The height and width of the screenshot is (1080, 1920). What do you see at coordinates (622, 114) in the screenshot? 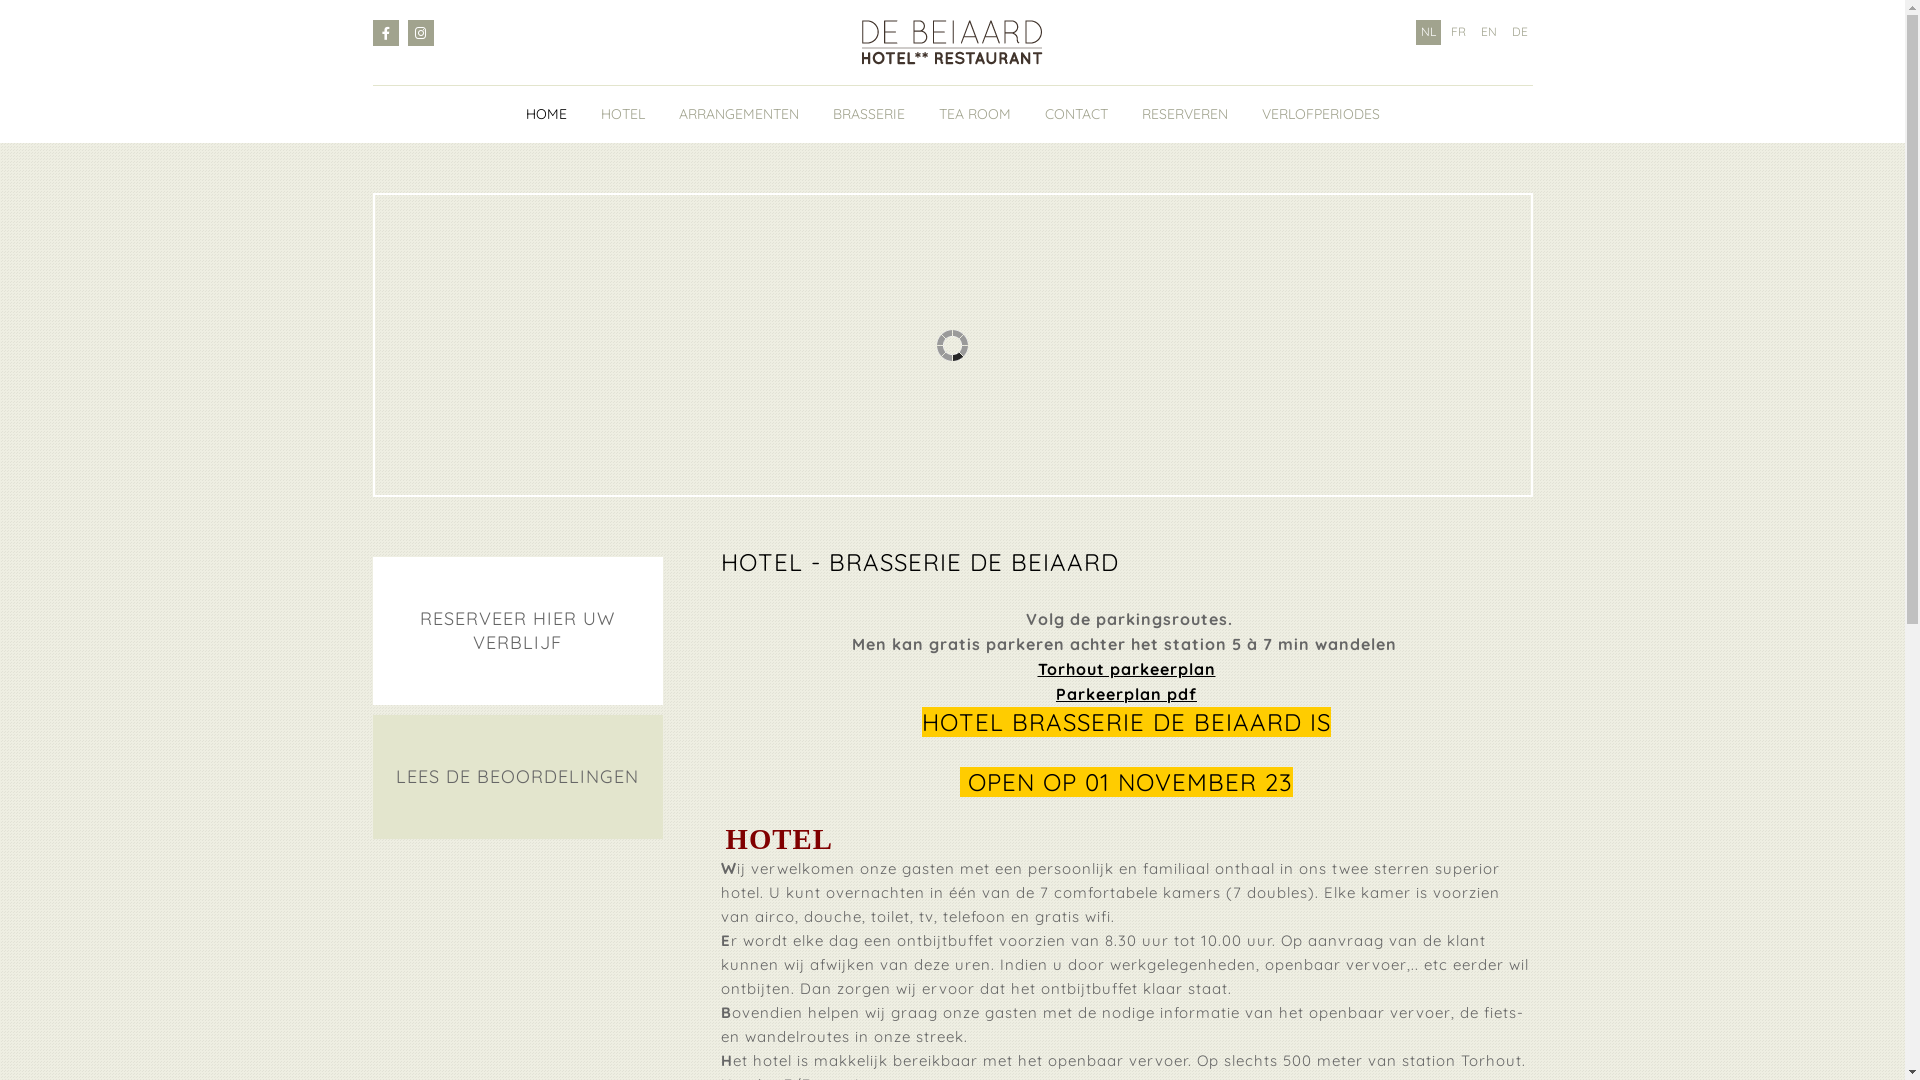
I see `HOTEL` at bounding box center [622, 114].